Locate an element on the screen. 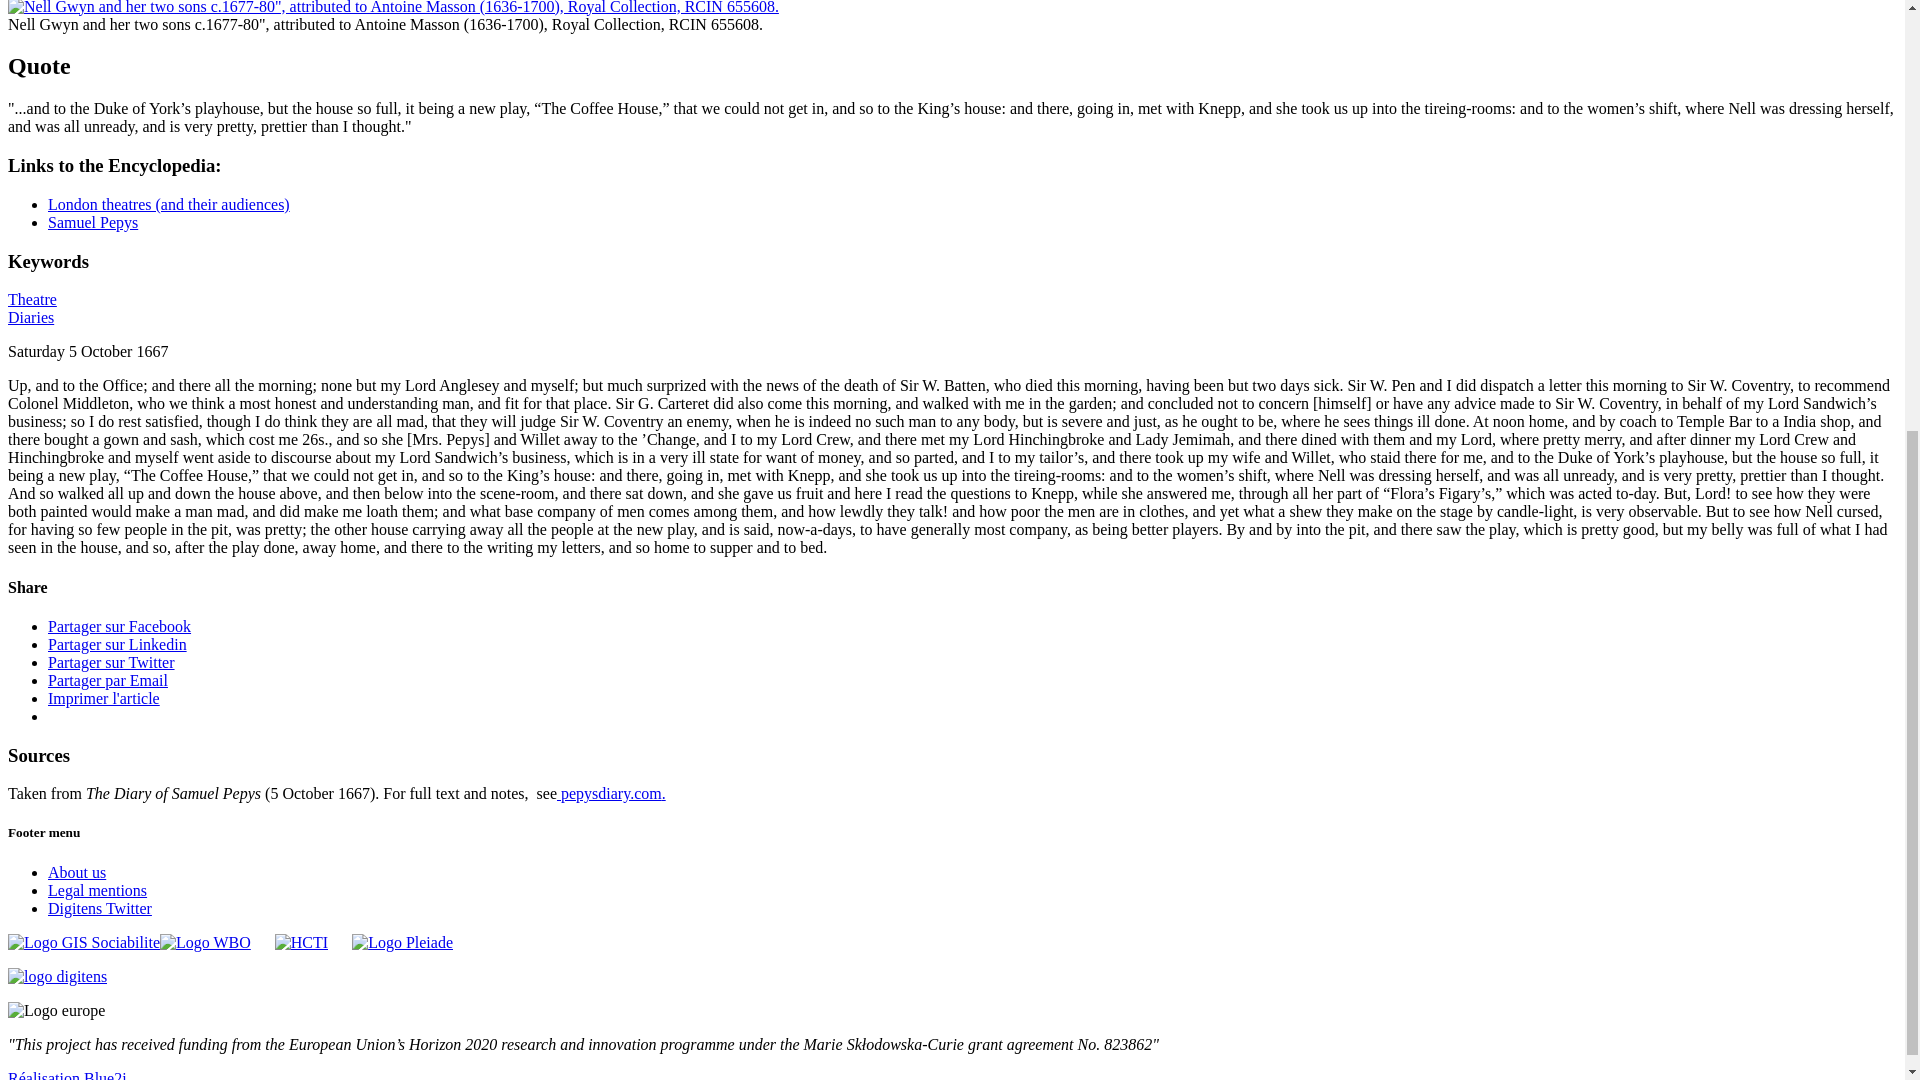  About us is located at coordinates (76, 872).